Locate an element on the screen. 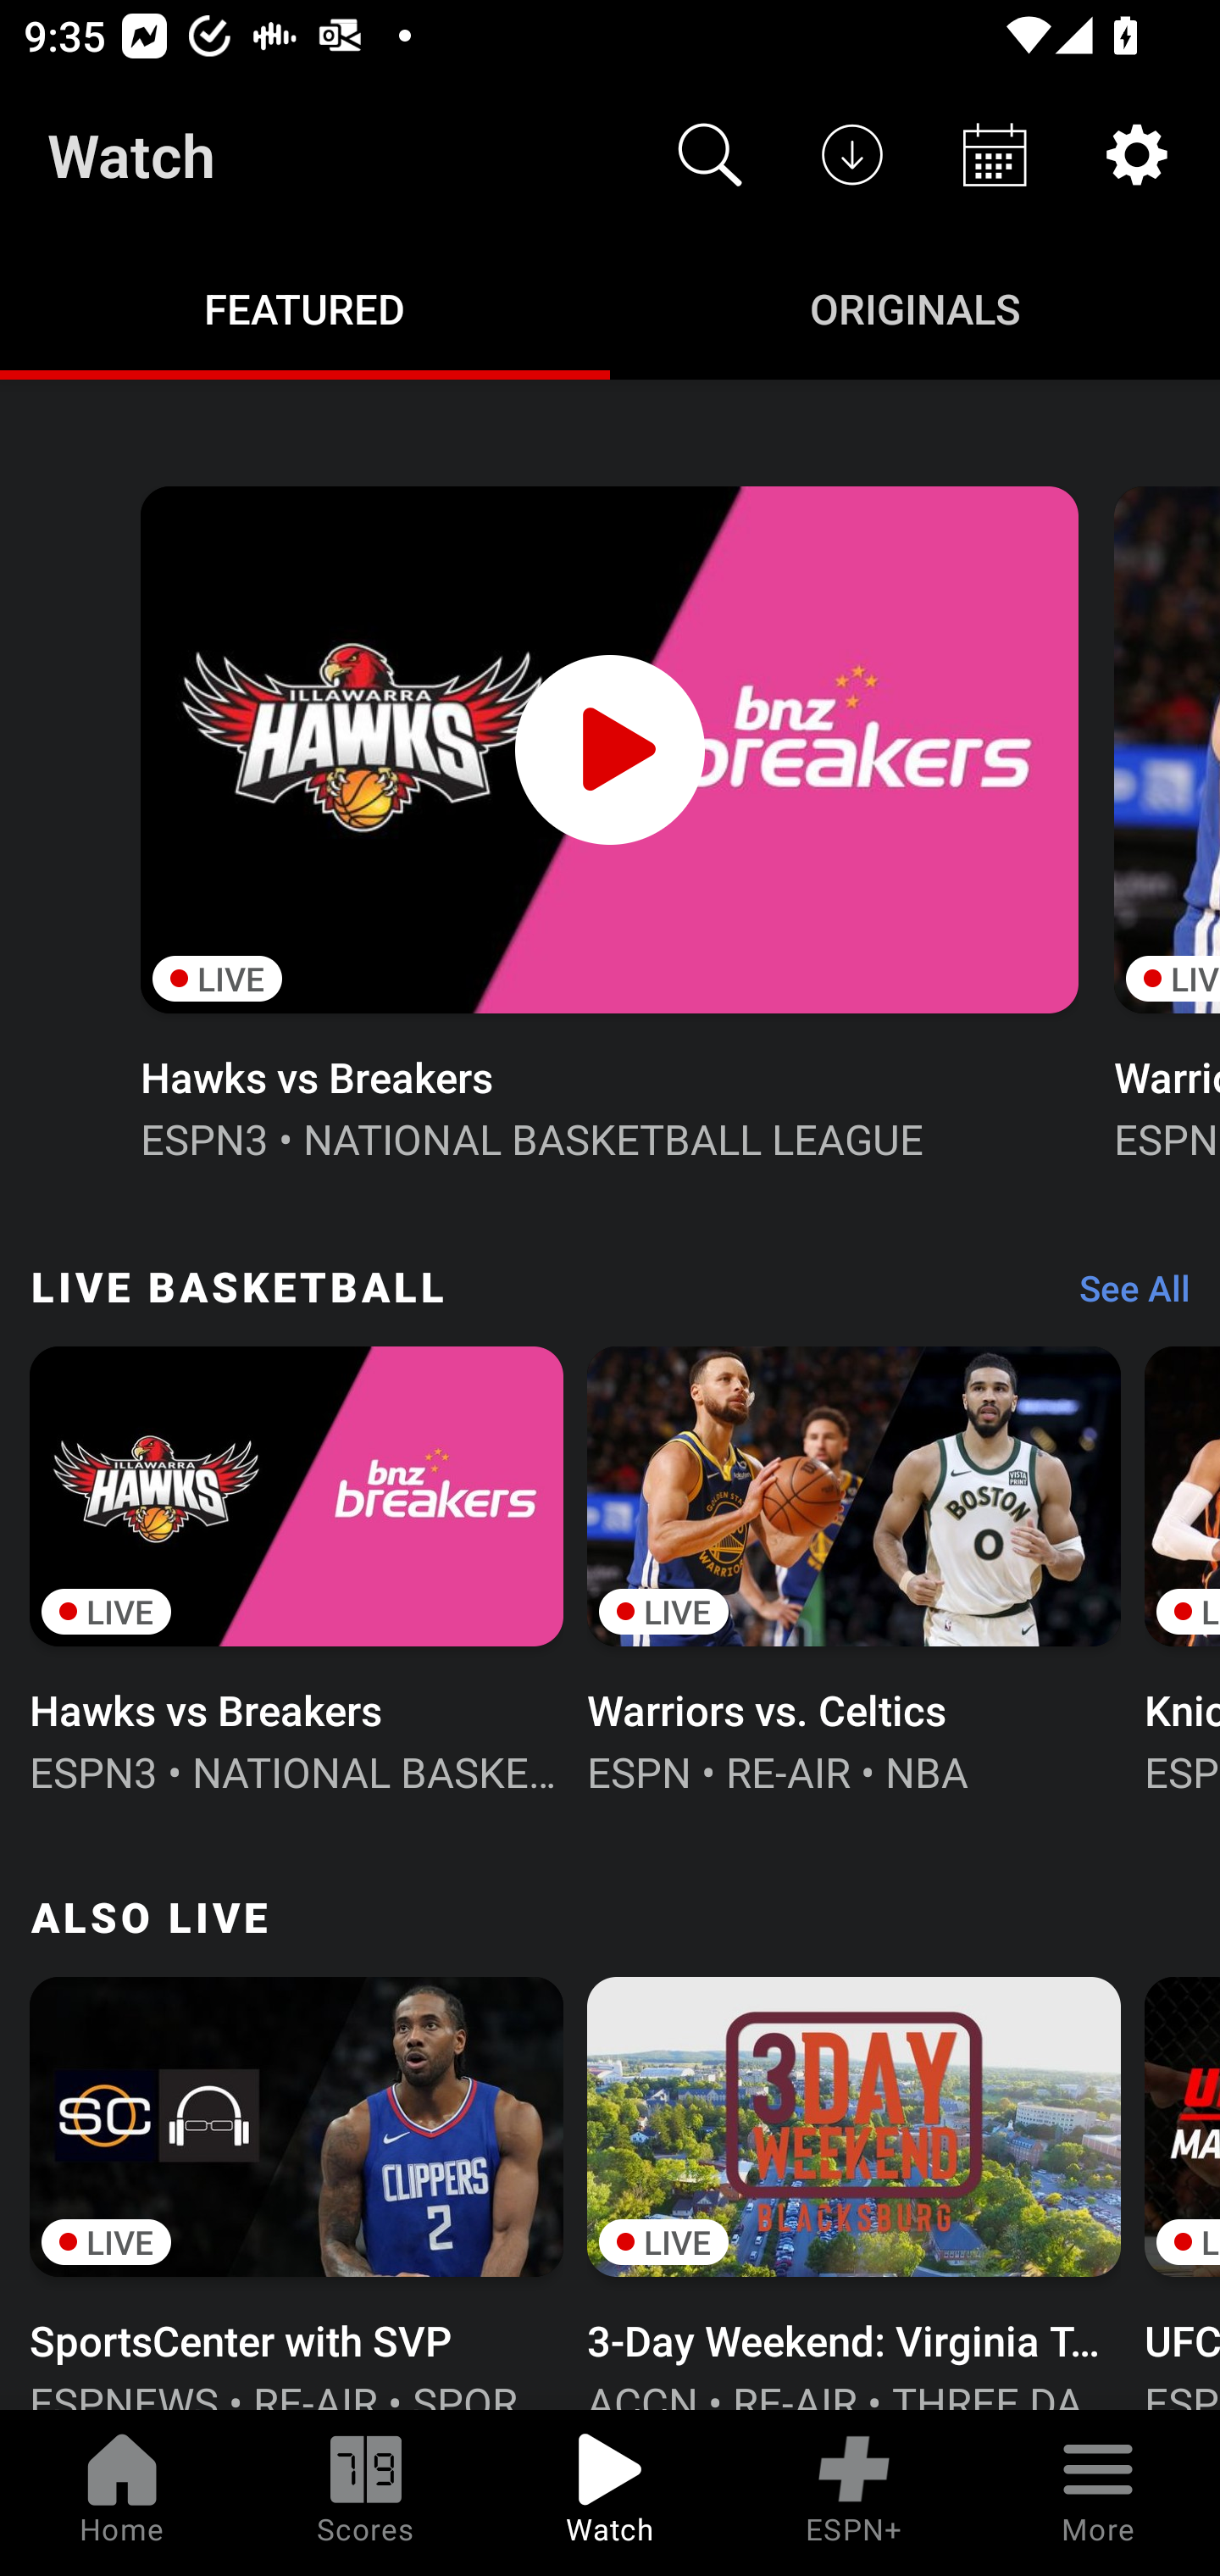 This screenshot has width=1220, height=2576. Schedule is located at coordinates (995, 154).